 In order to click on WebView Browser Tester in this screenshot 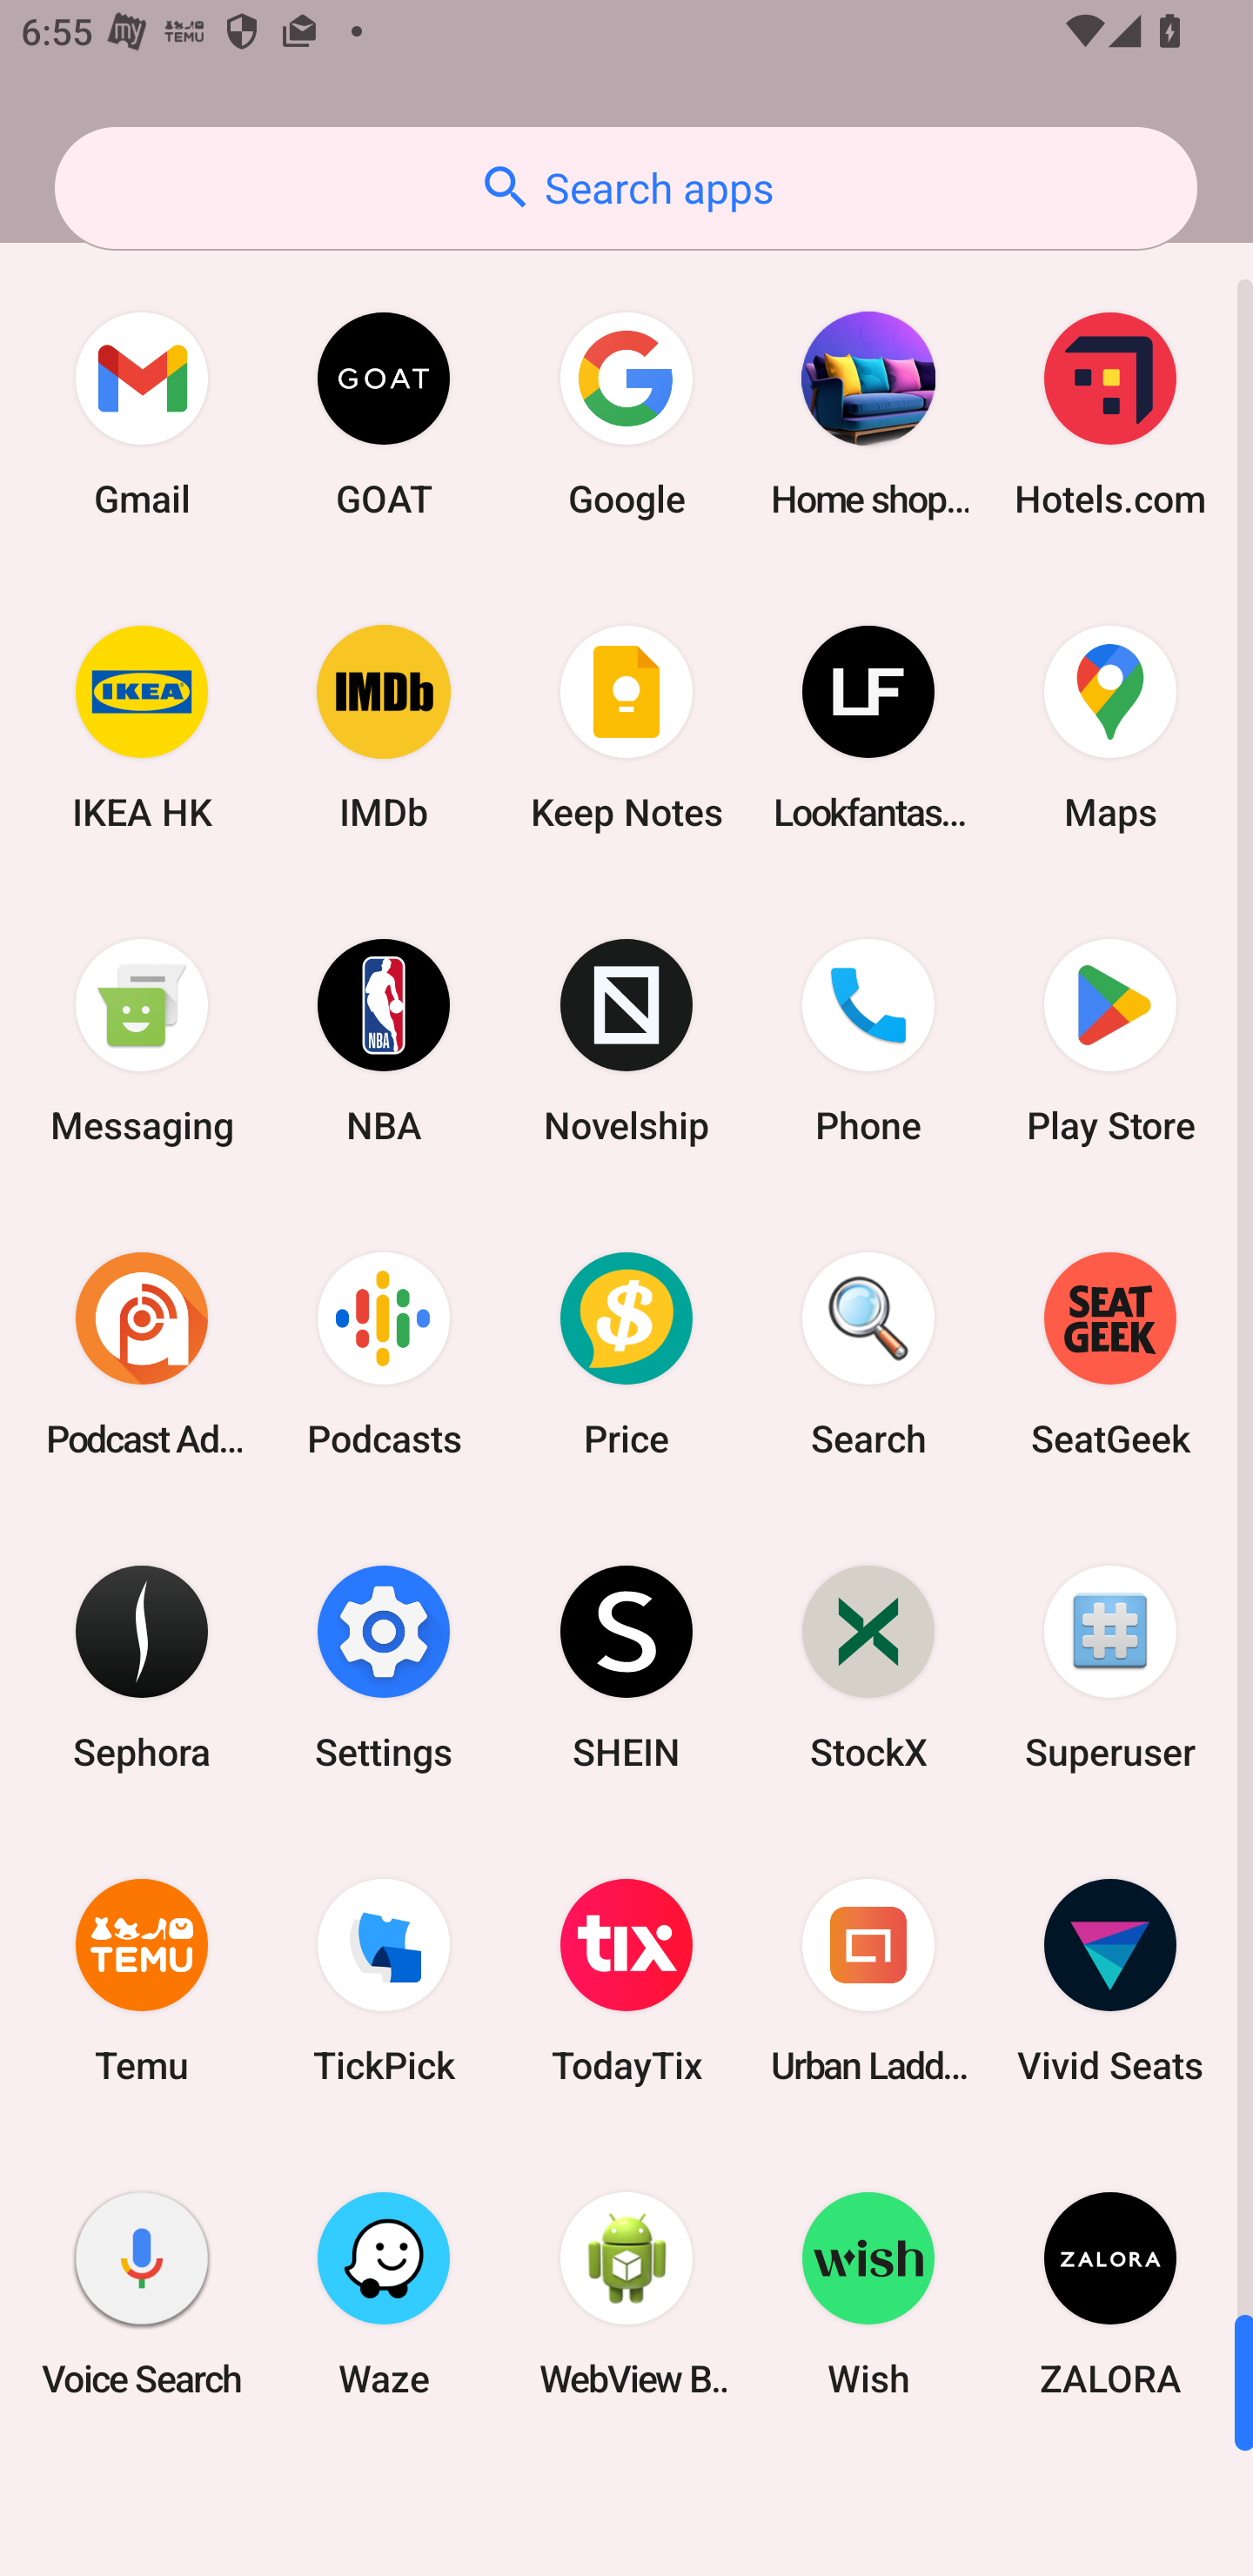, I will do `click(626, 2293)`.